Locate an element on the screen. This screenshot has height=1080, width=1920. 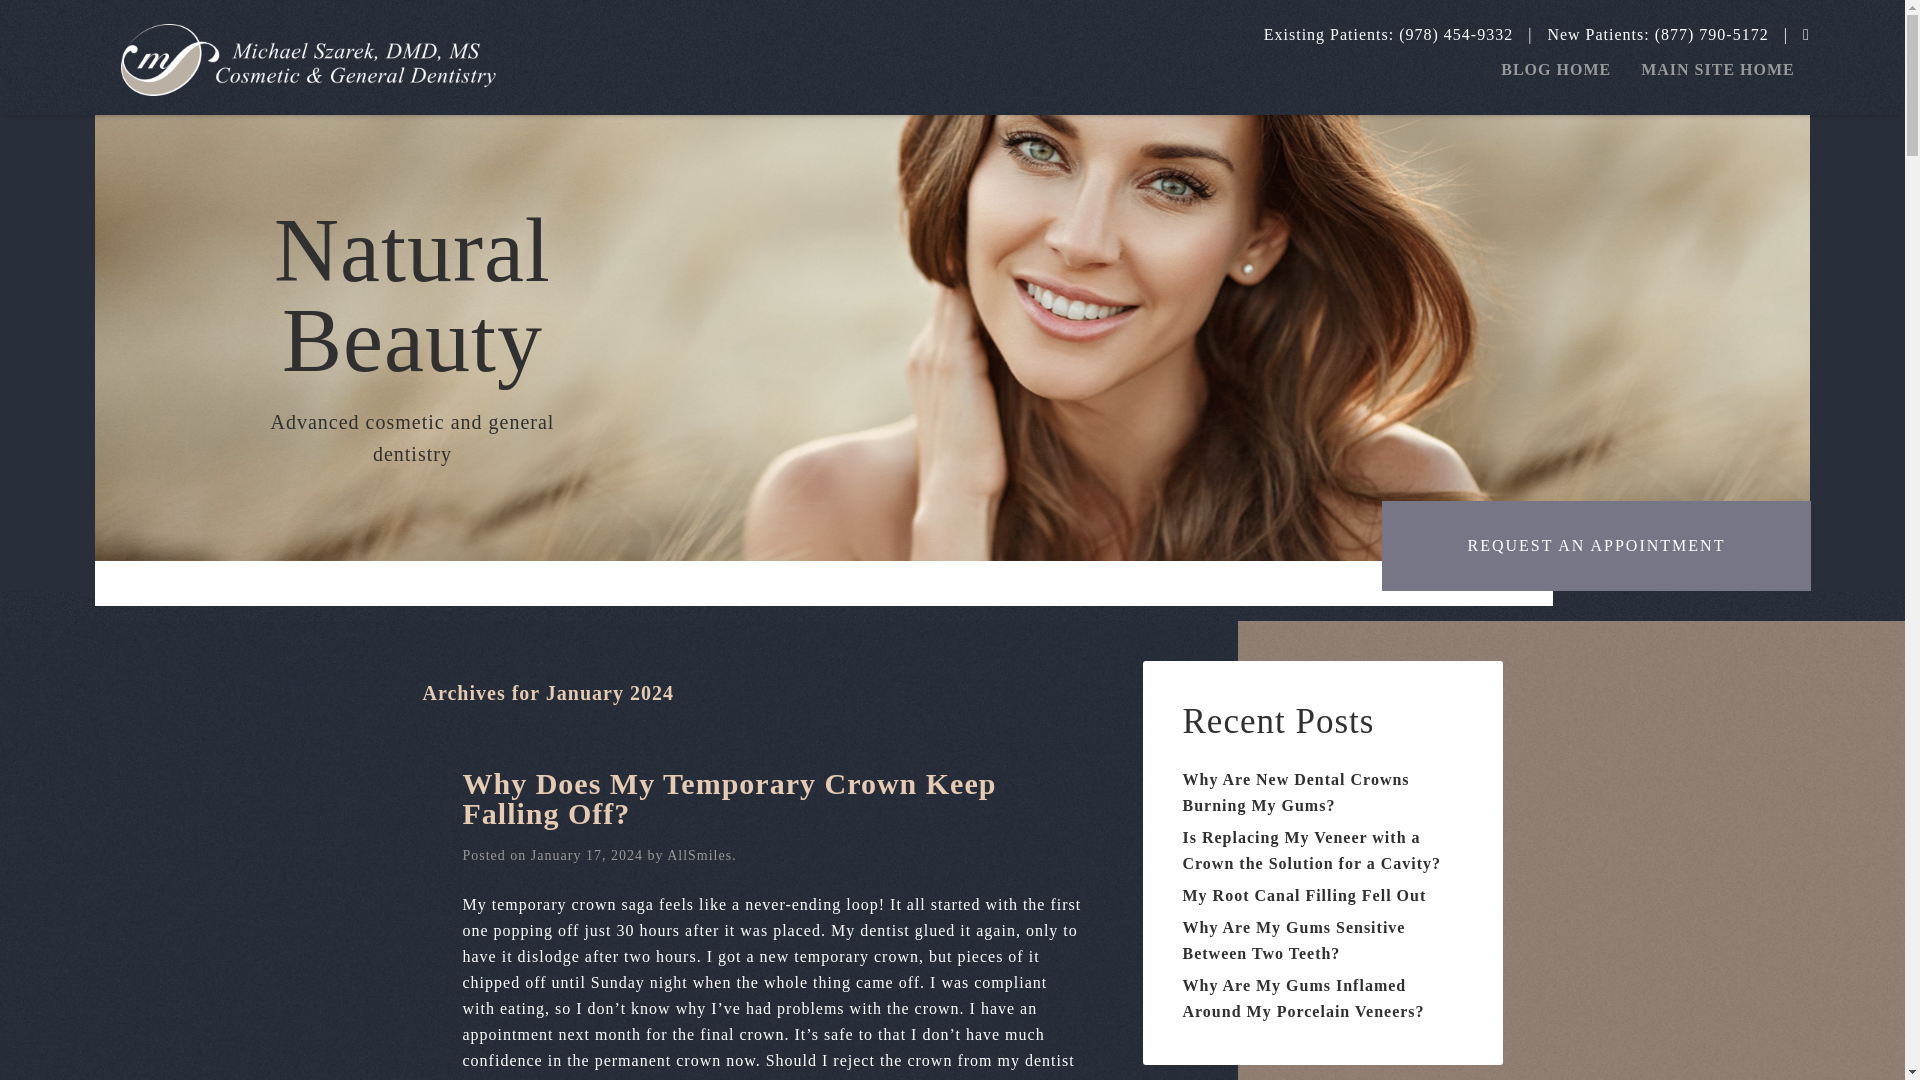
Lowell Cosmetic Dentistry Blog is located at coordinates (308, 60).